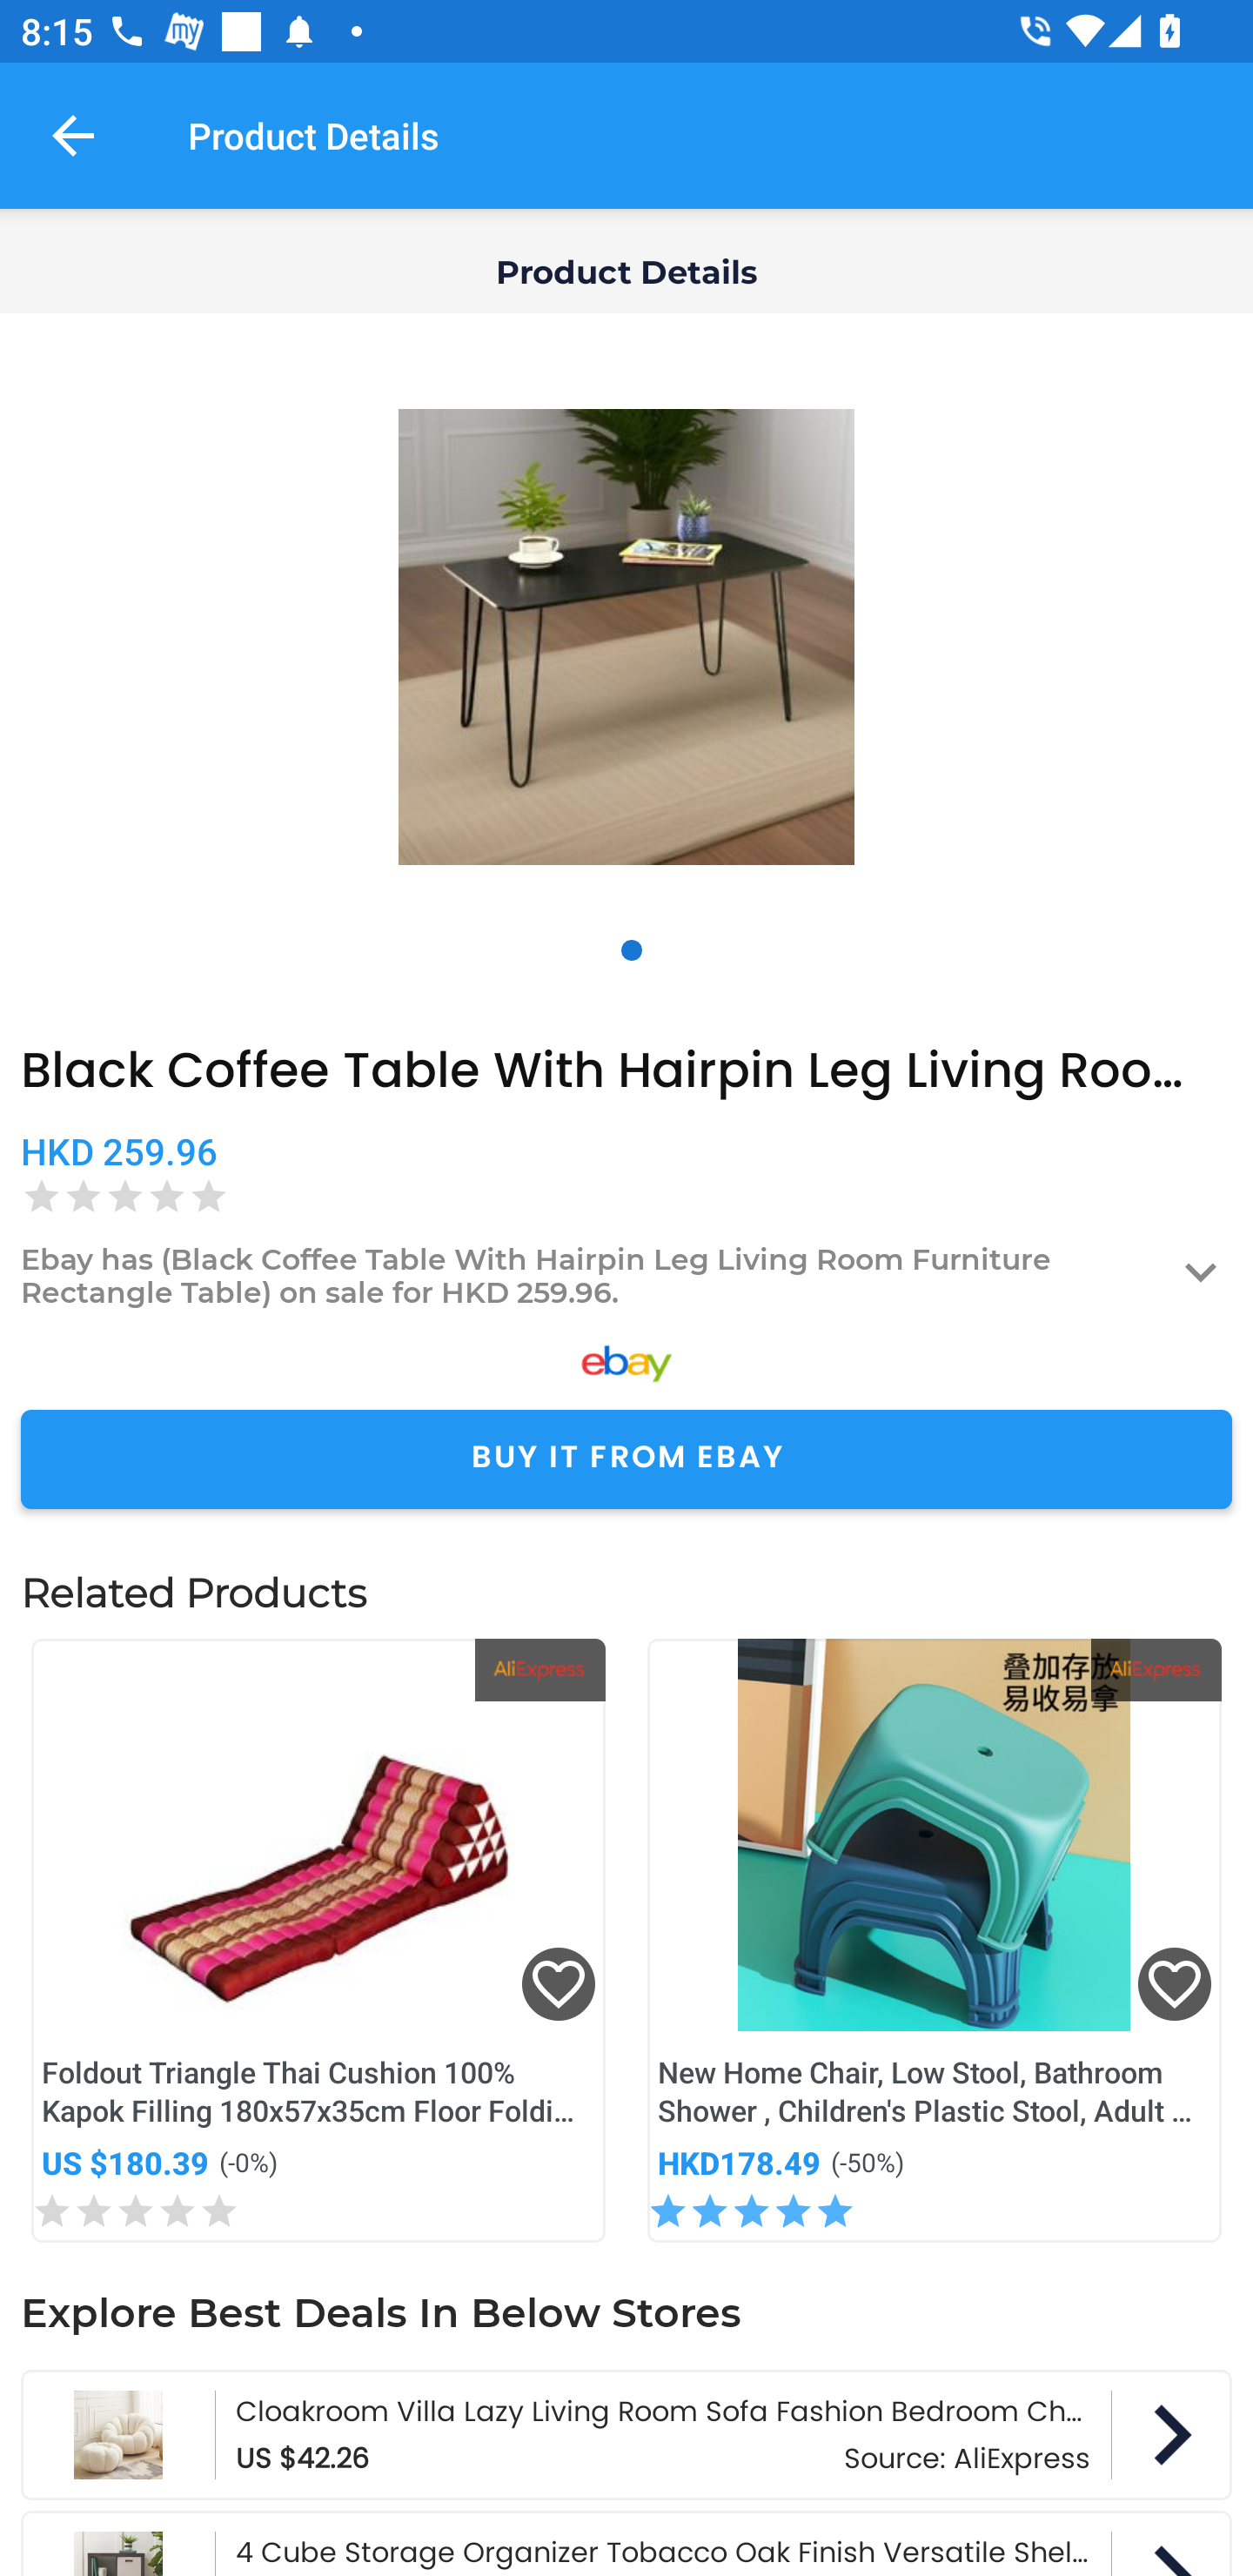  Describe the element at coordinates (73, 135) in the screenshot. I see `Navigate up` at that location.